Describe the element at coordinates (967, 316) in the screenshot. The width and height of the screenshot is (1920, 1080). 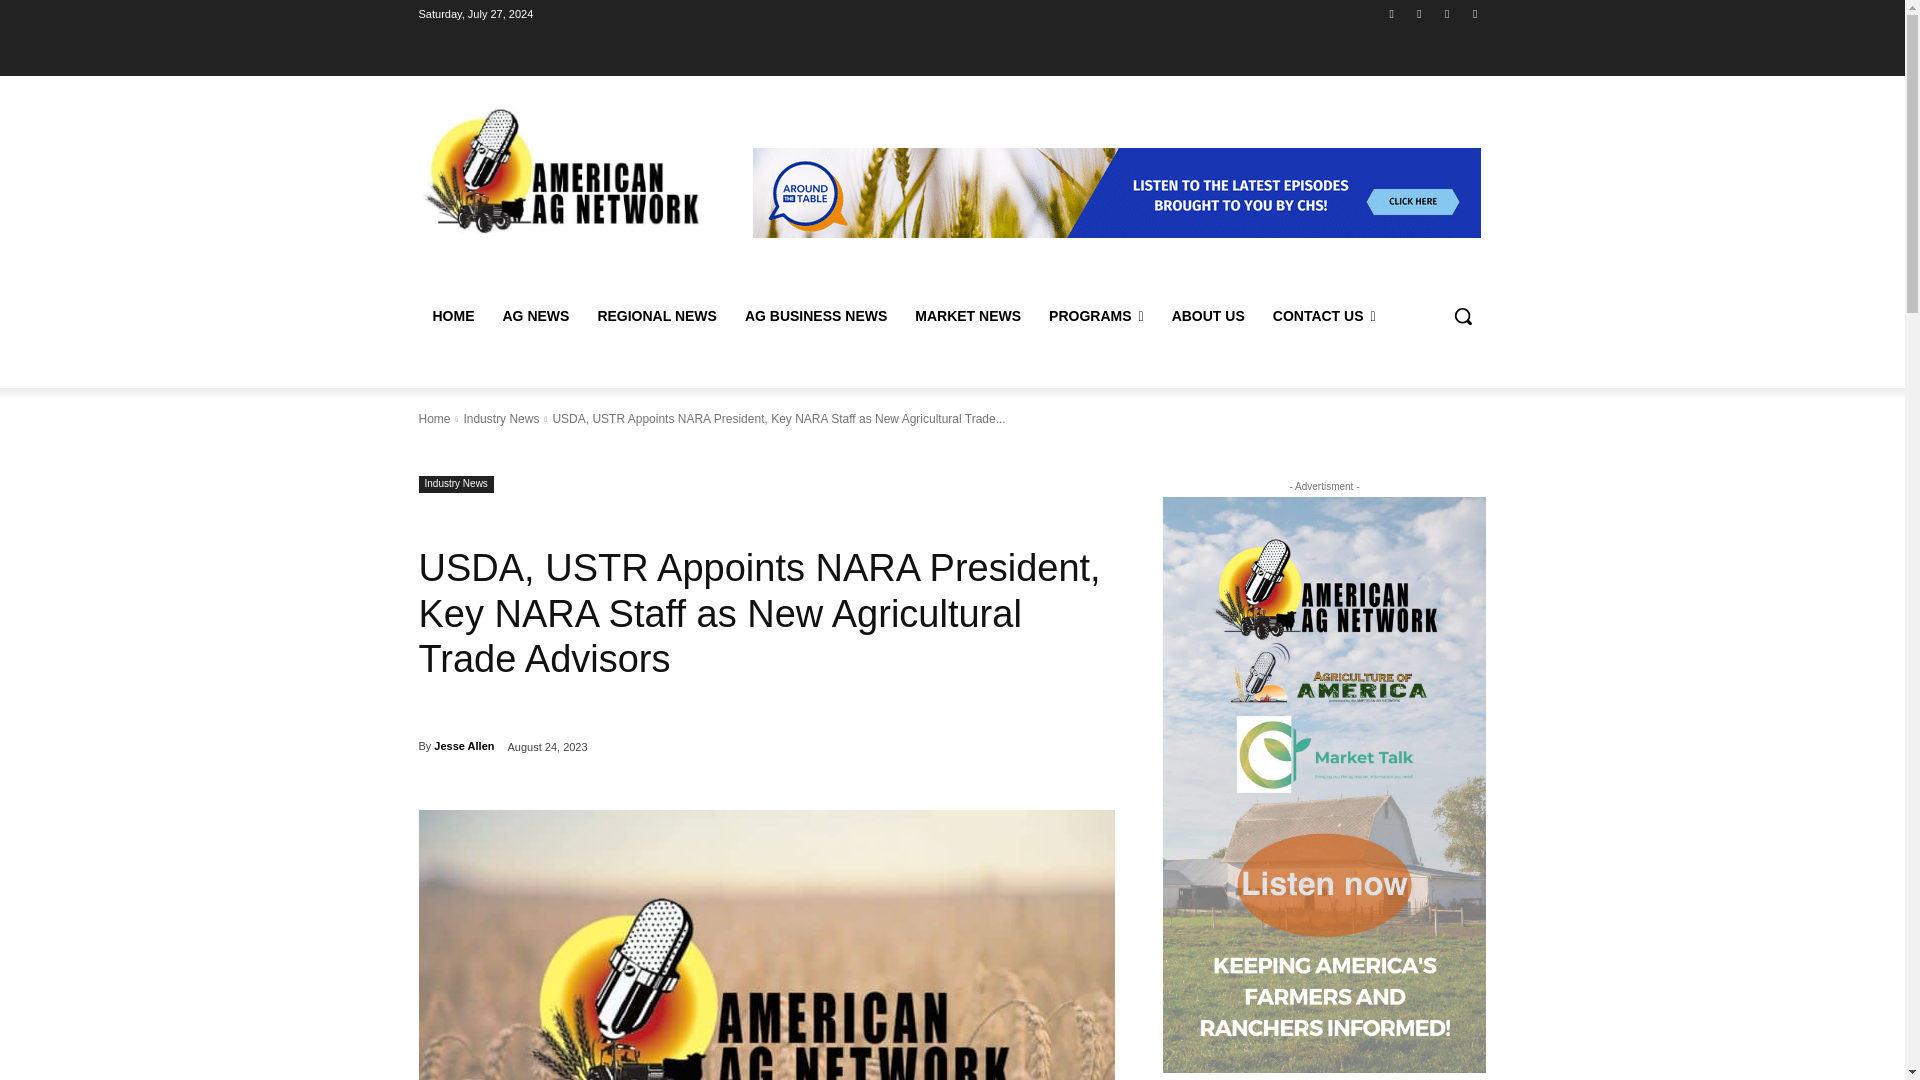
I see `MARKET NEWS` at that location.